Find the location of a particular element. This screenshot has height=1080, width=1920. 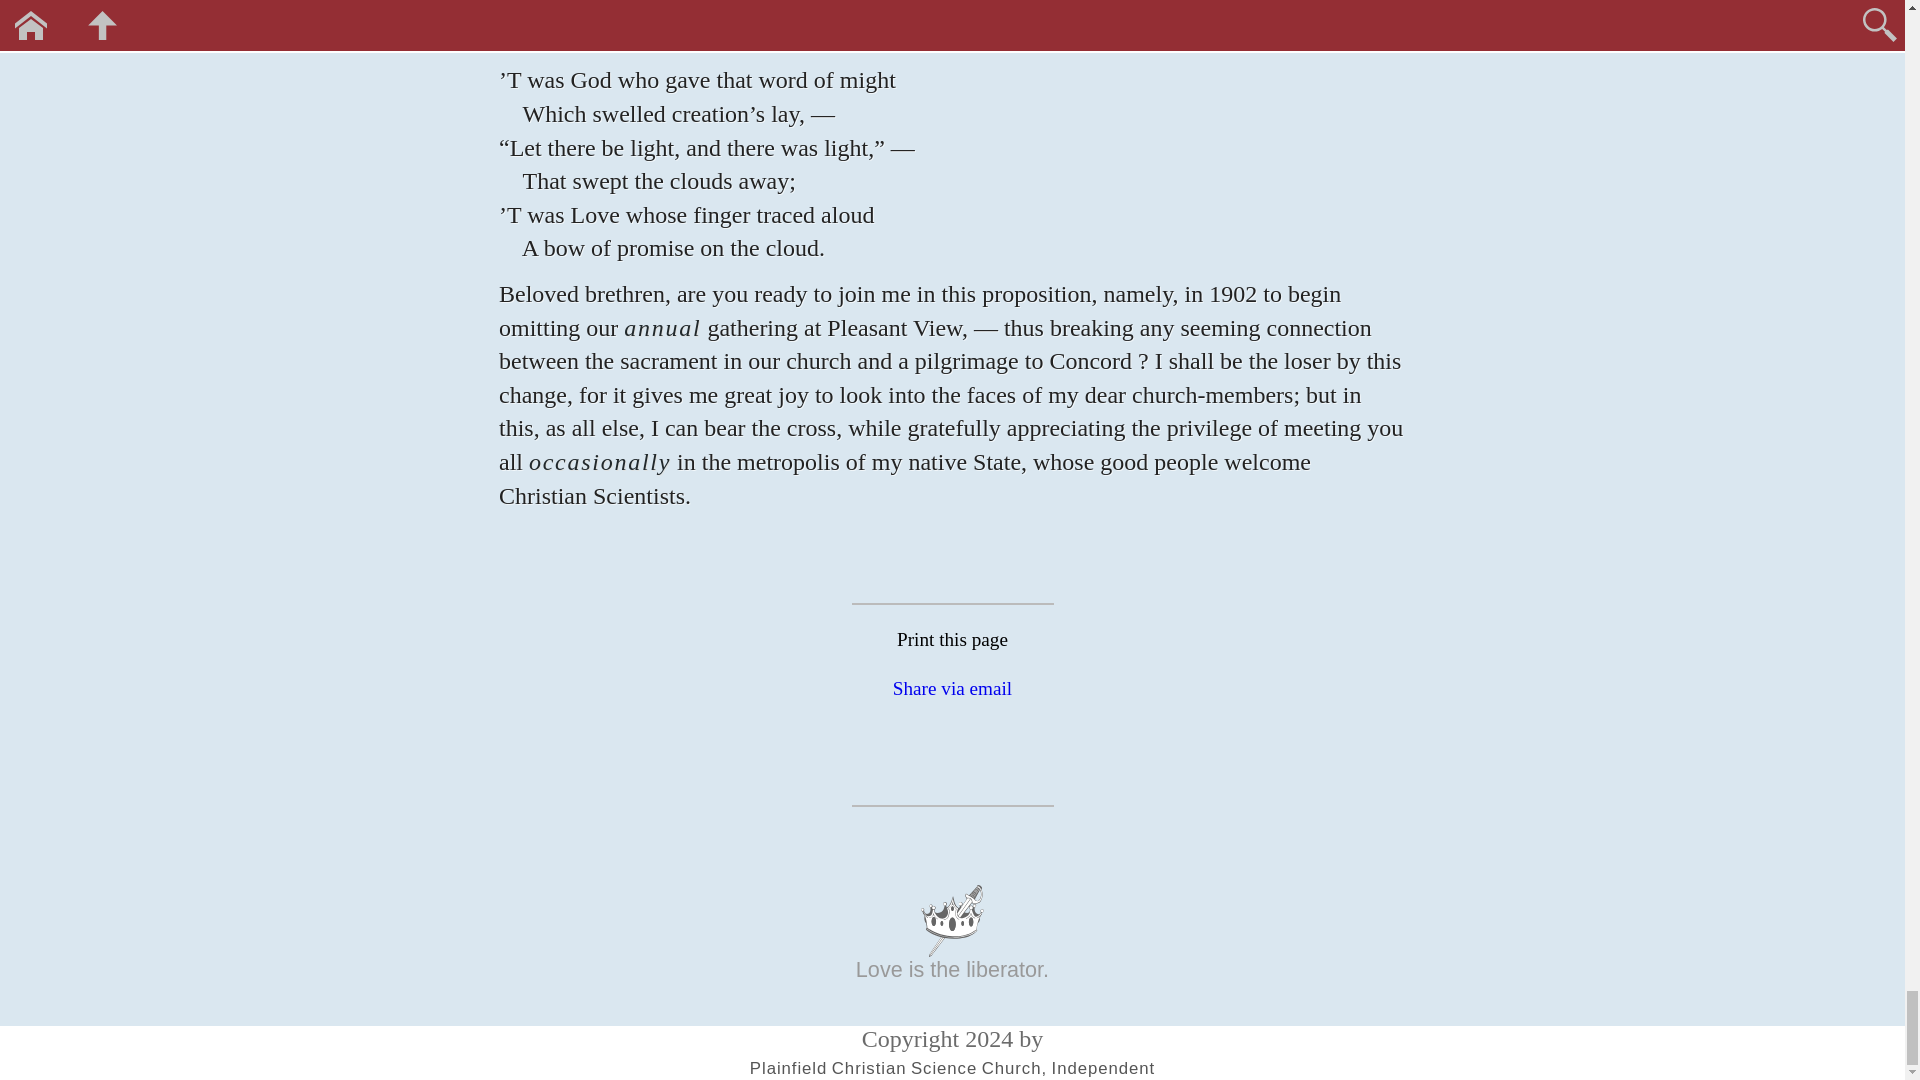

Email this article to a friend. is located at coordinates (952, 688).